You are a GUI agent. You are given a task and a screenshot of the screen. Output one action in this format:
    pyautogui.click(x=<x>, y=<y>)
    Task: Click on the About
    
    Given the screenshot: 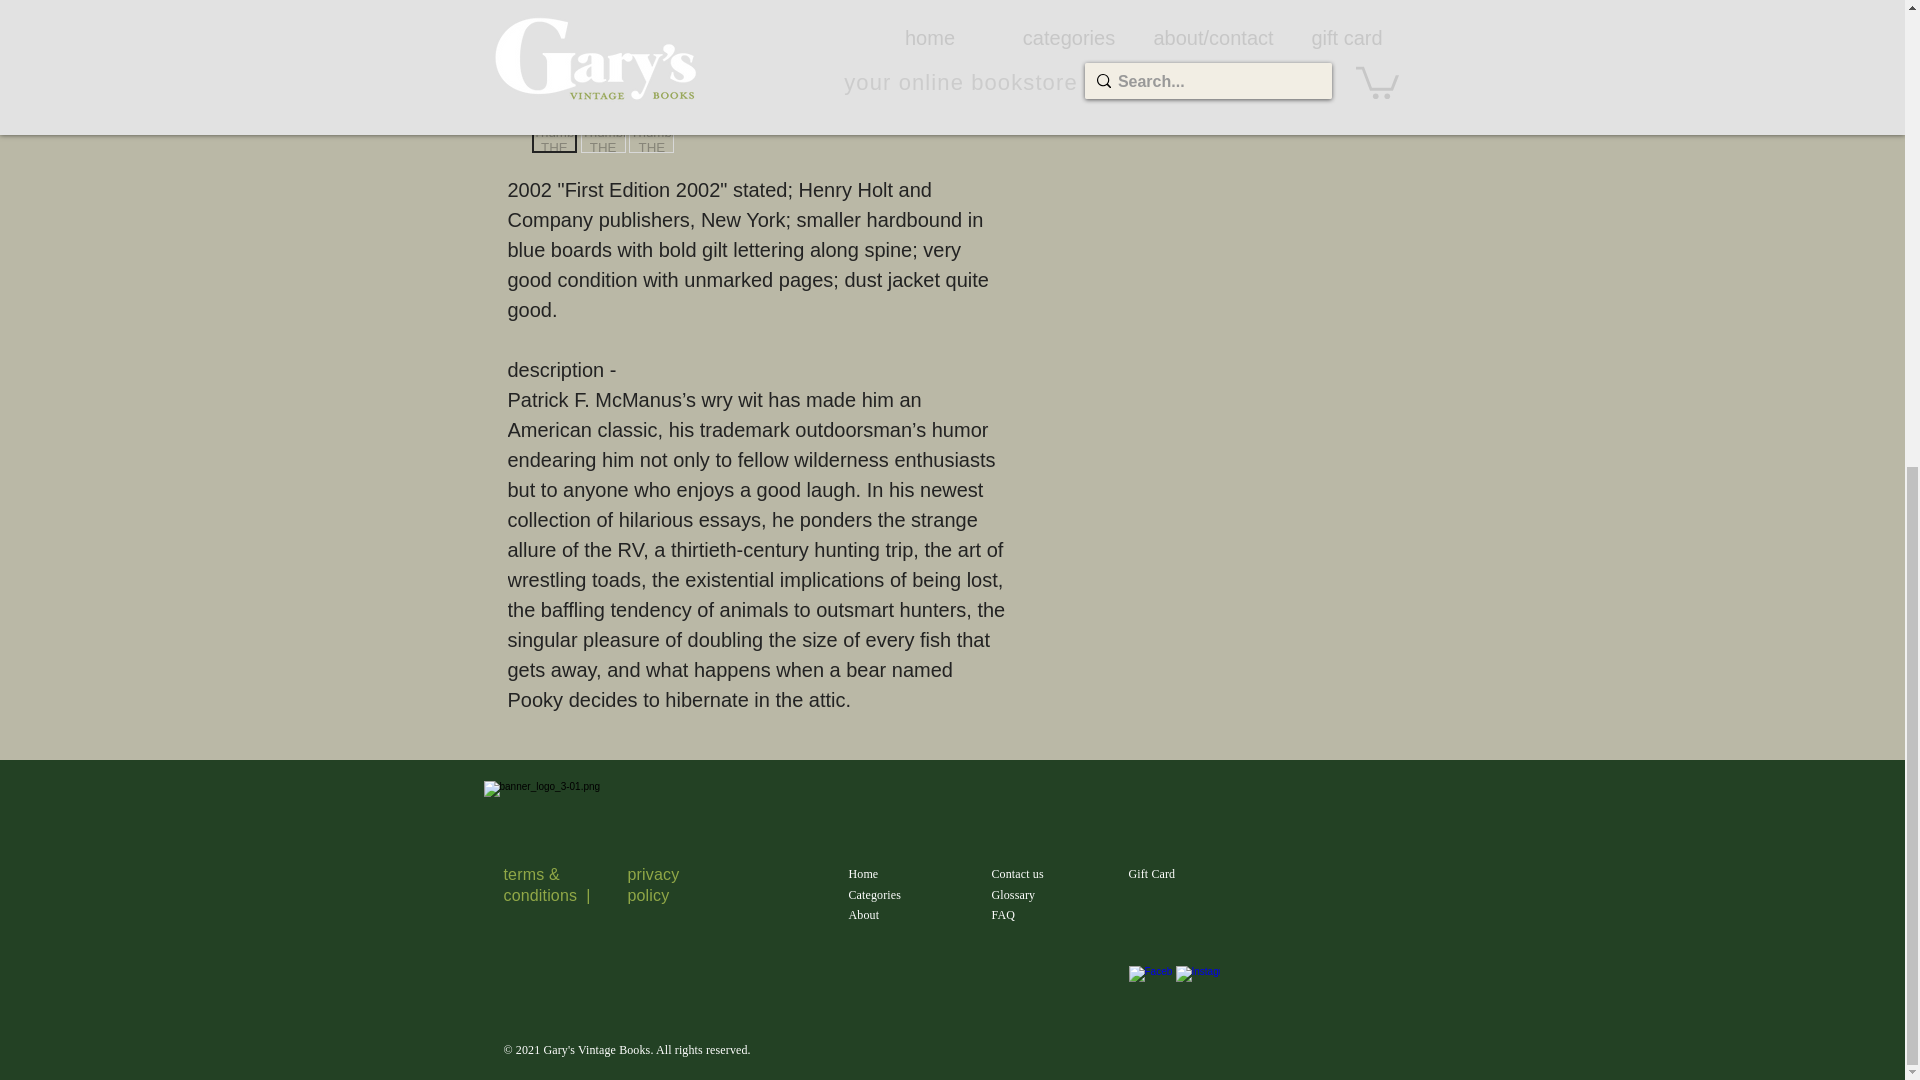 What is the action you would take?
    pyautogui.click(x=864, y=915)
    